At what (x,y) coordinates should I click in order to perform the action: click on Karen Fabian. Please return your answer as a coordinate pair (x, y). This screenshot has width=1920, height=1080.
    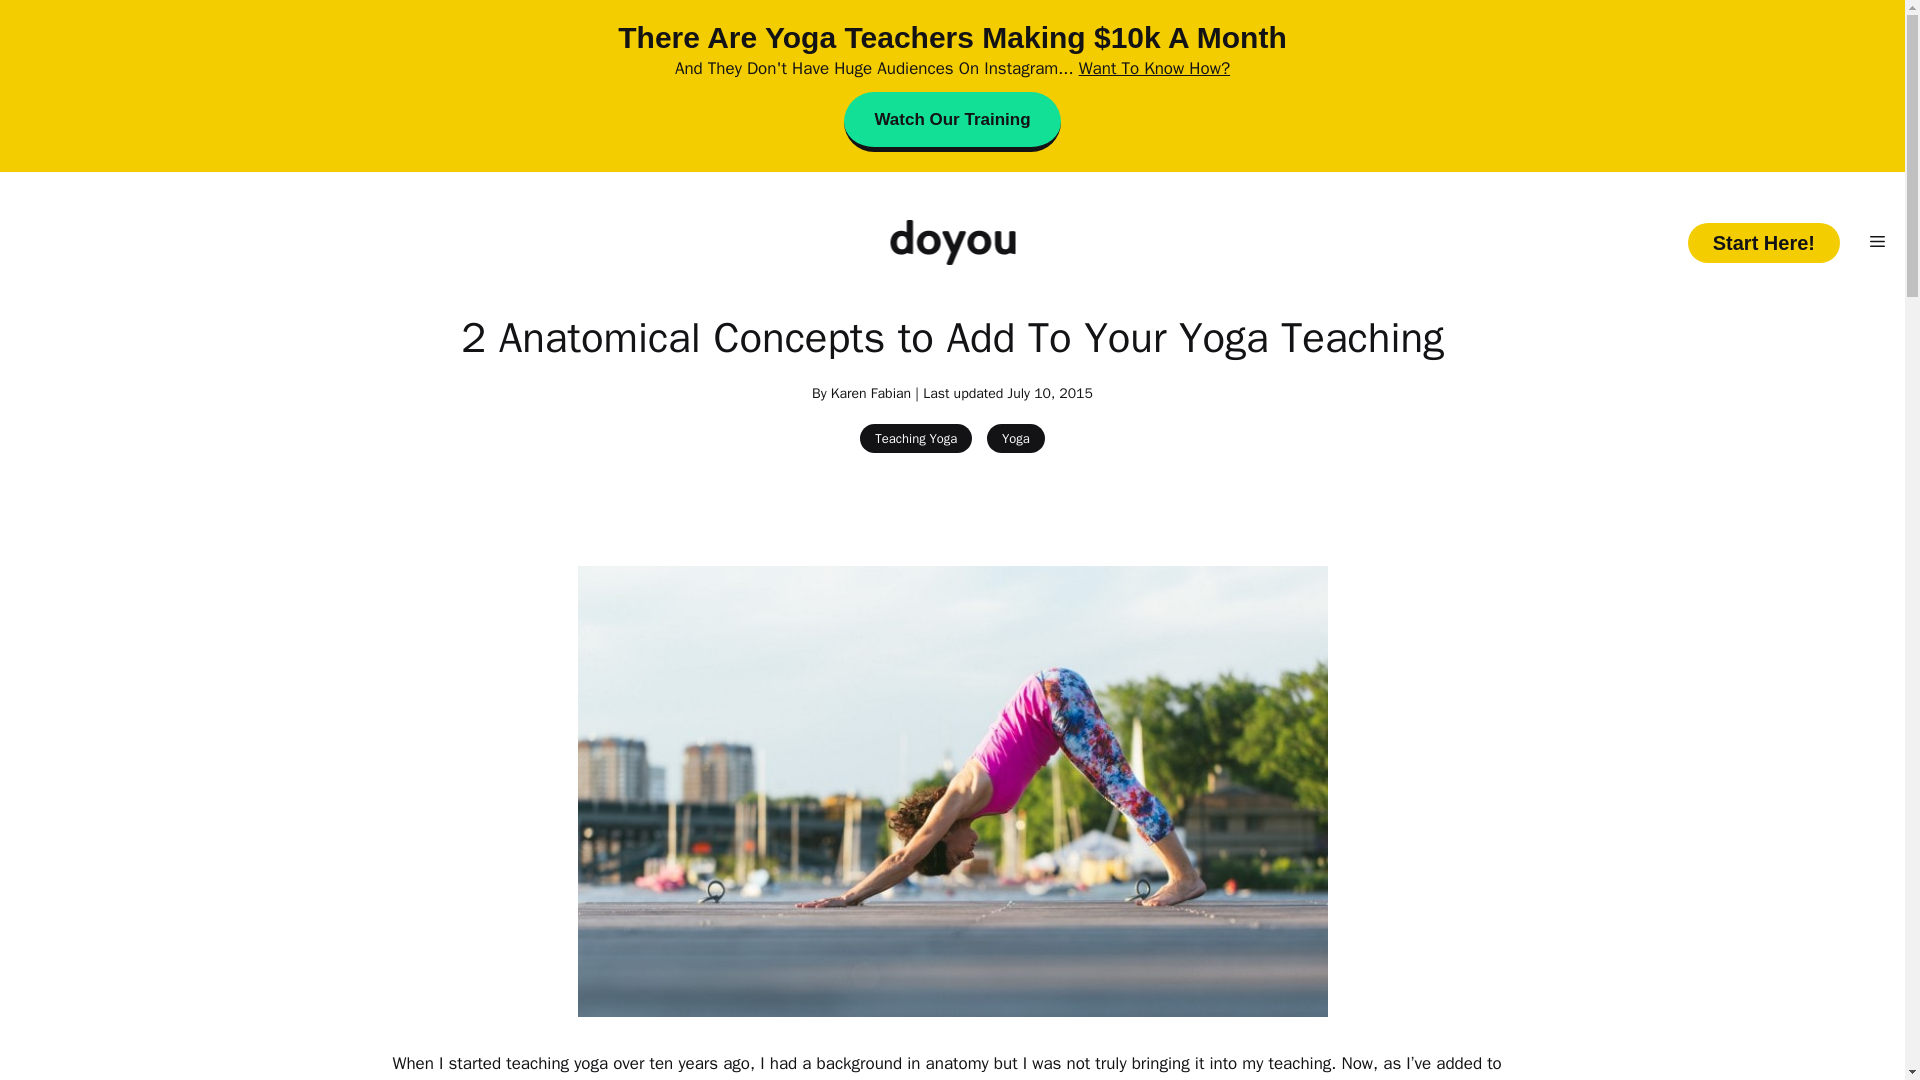
    Looking at the image, I should click on (870, 392).